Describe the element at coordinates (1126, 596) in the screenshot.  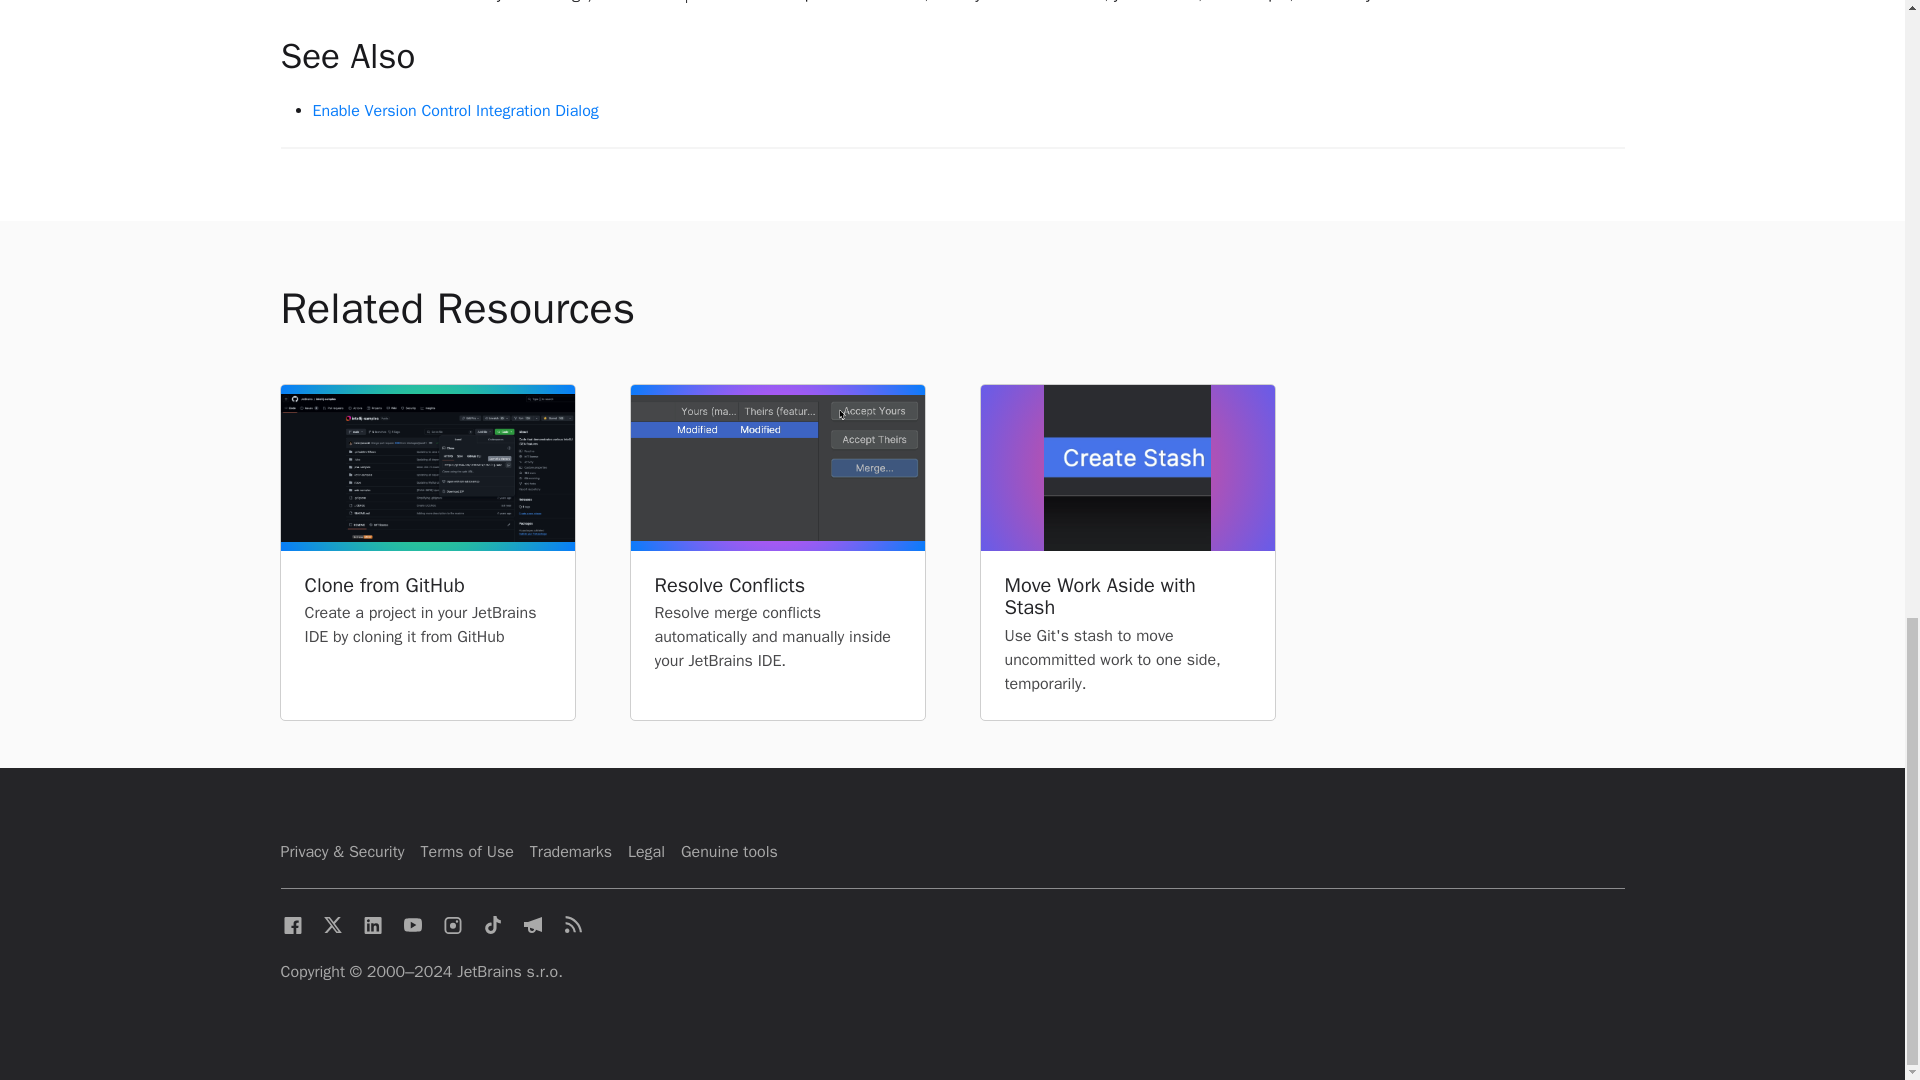
I see `Move Work Aside with Stash` at that location.